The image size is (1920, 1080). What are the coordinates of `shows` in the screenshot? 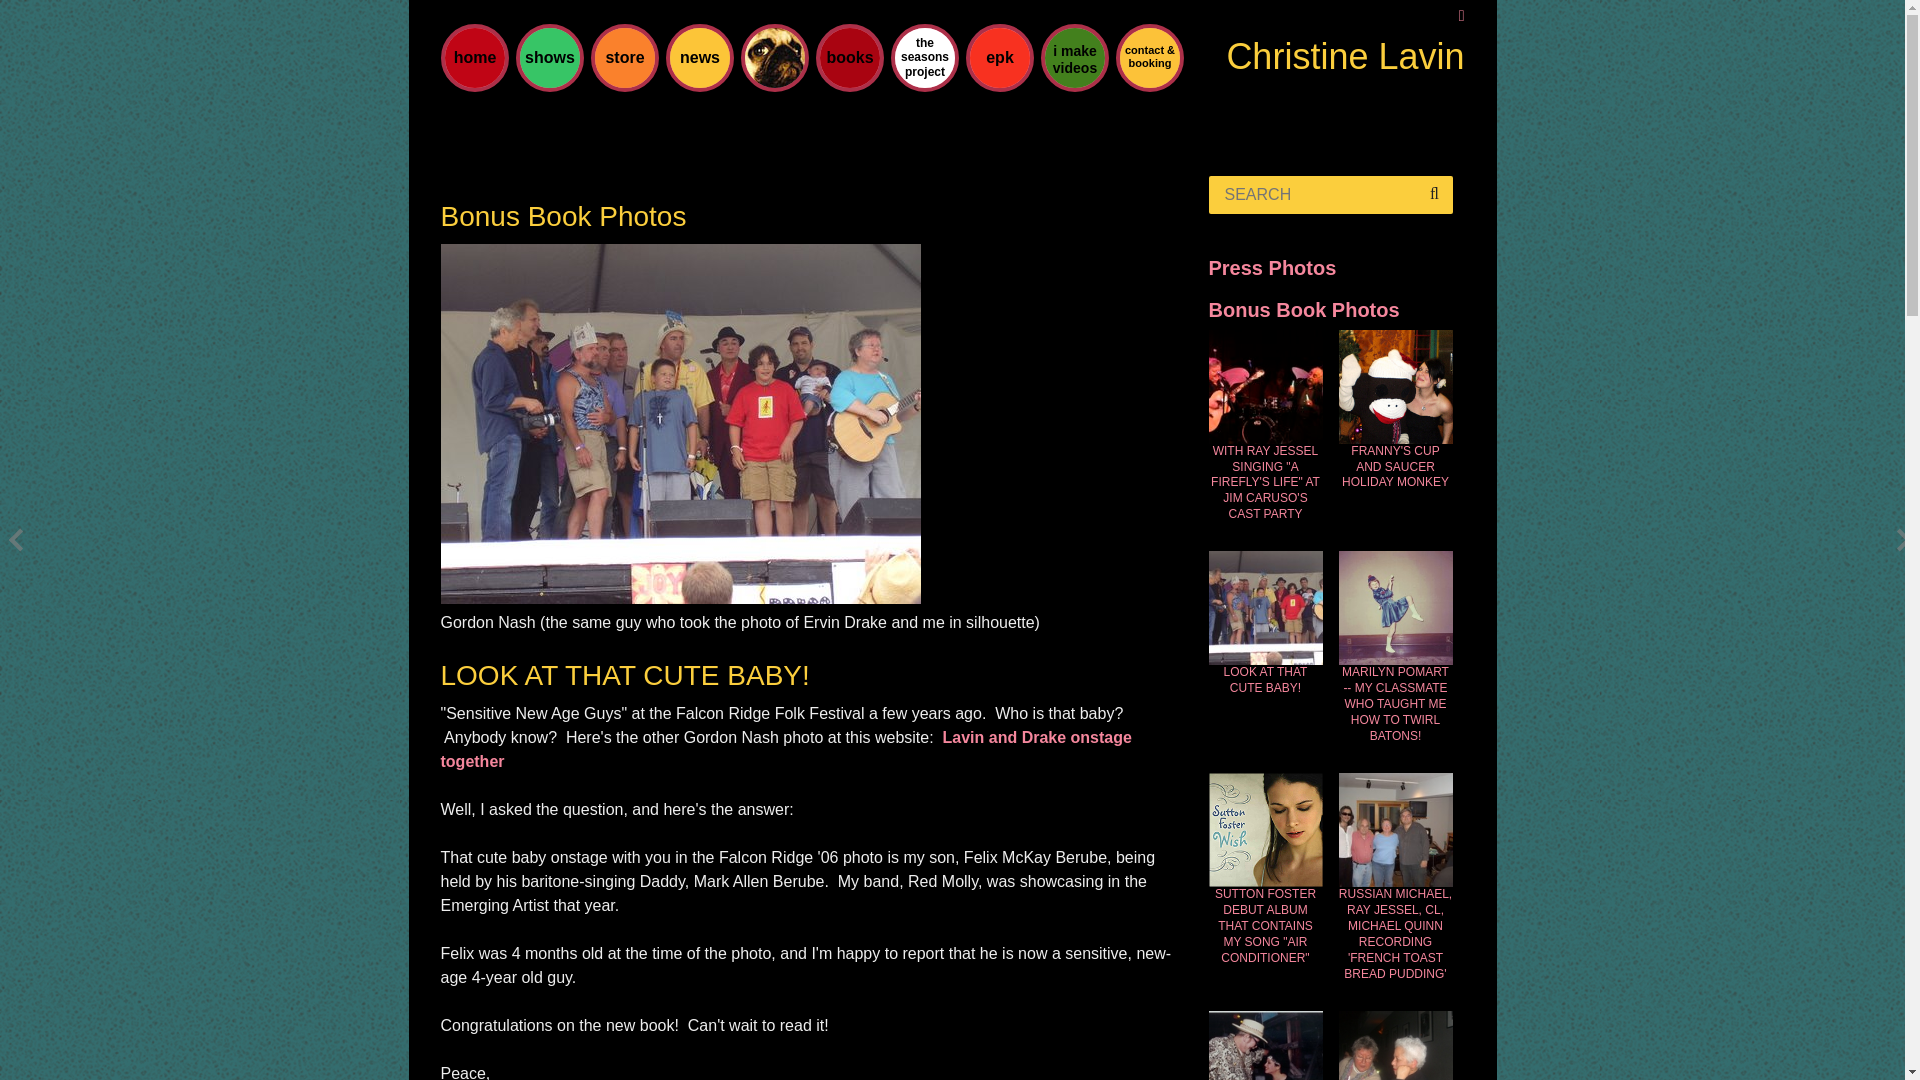 It's located at (548, 58).